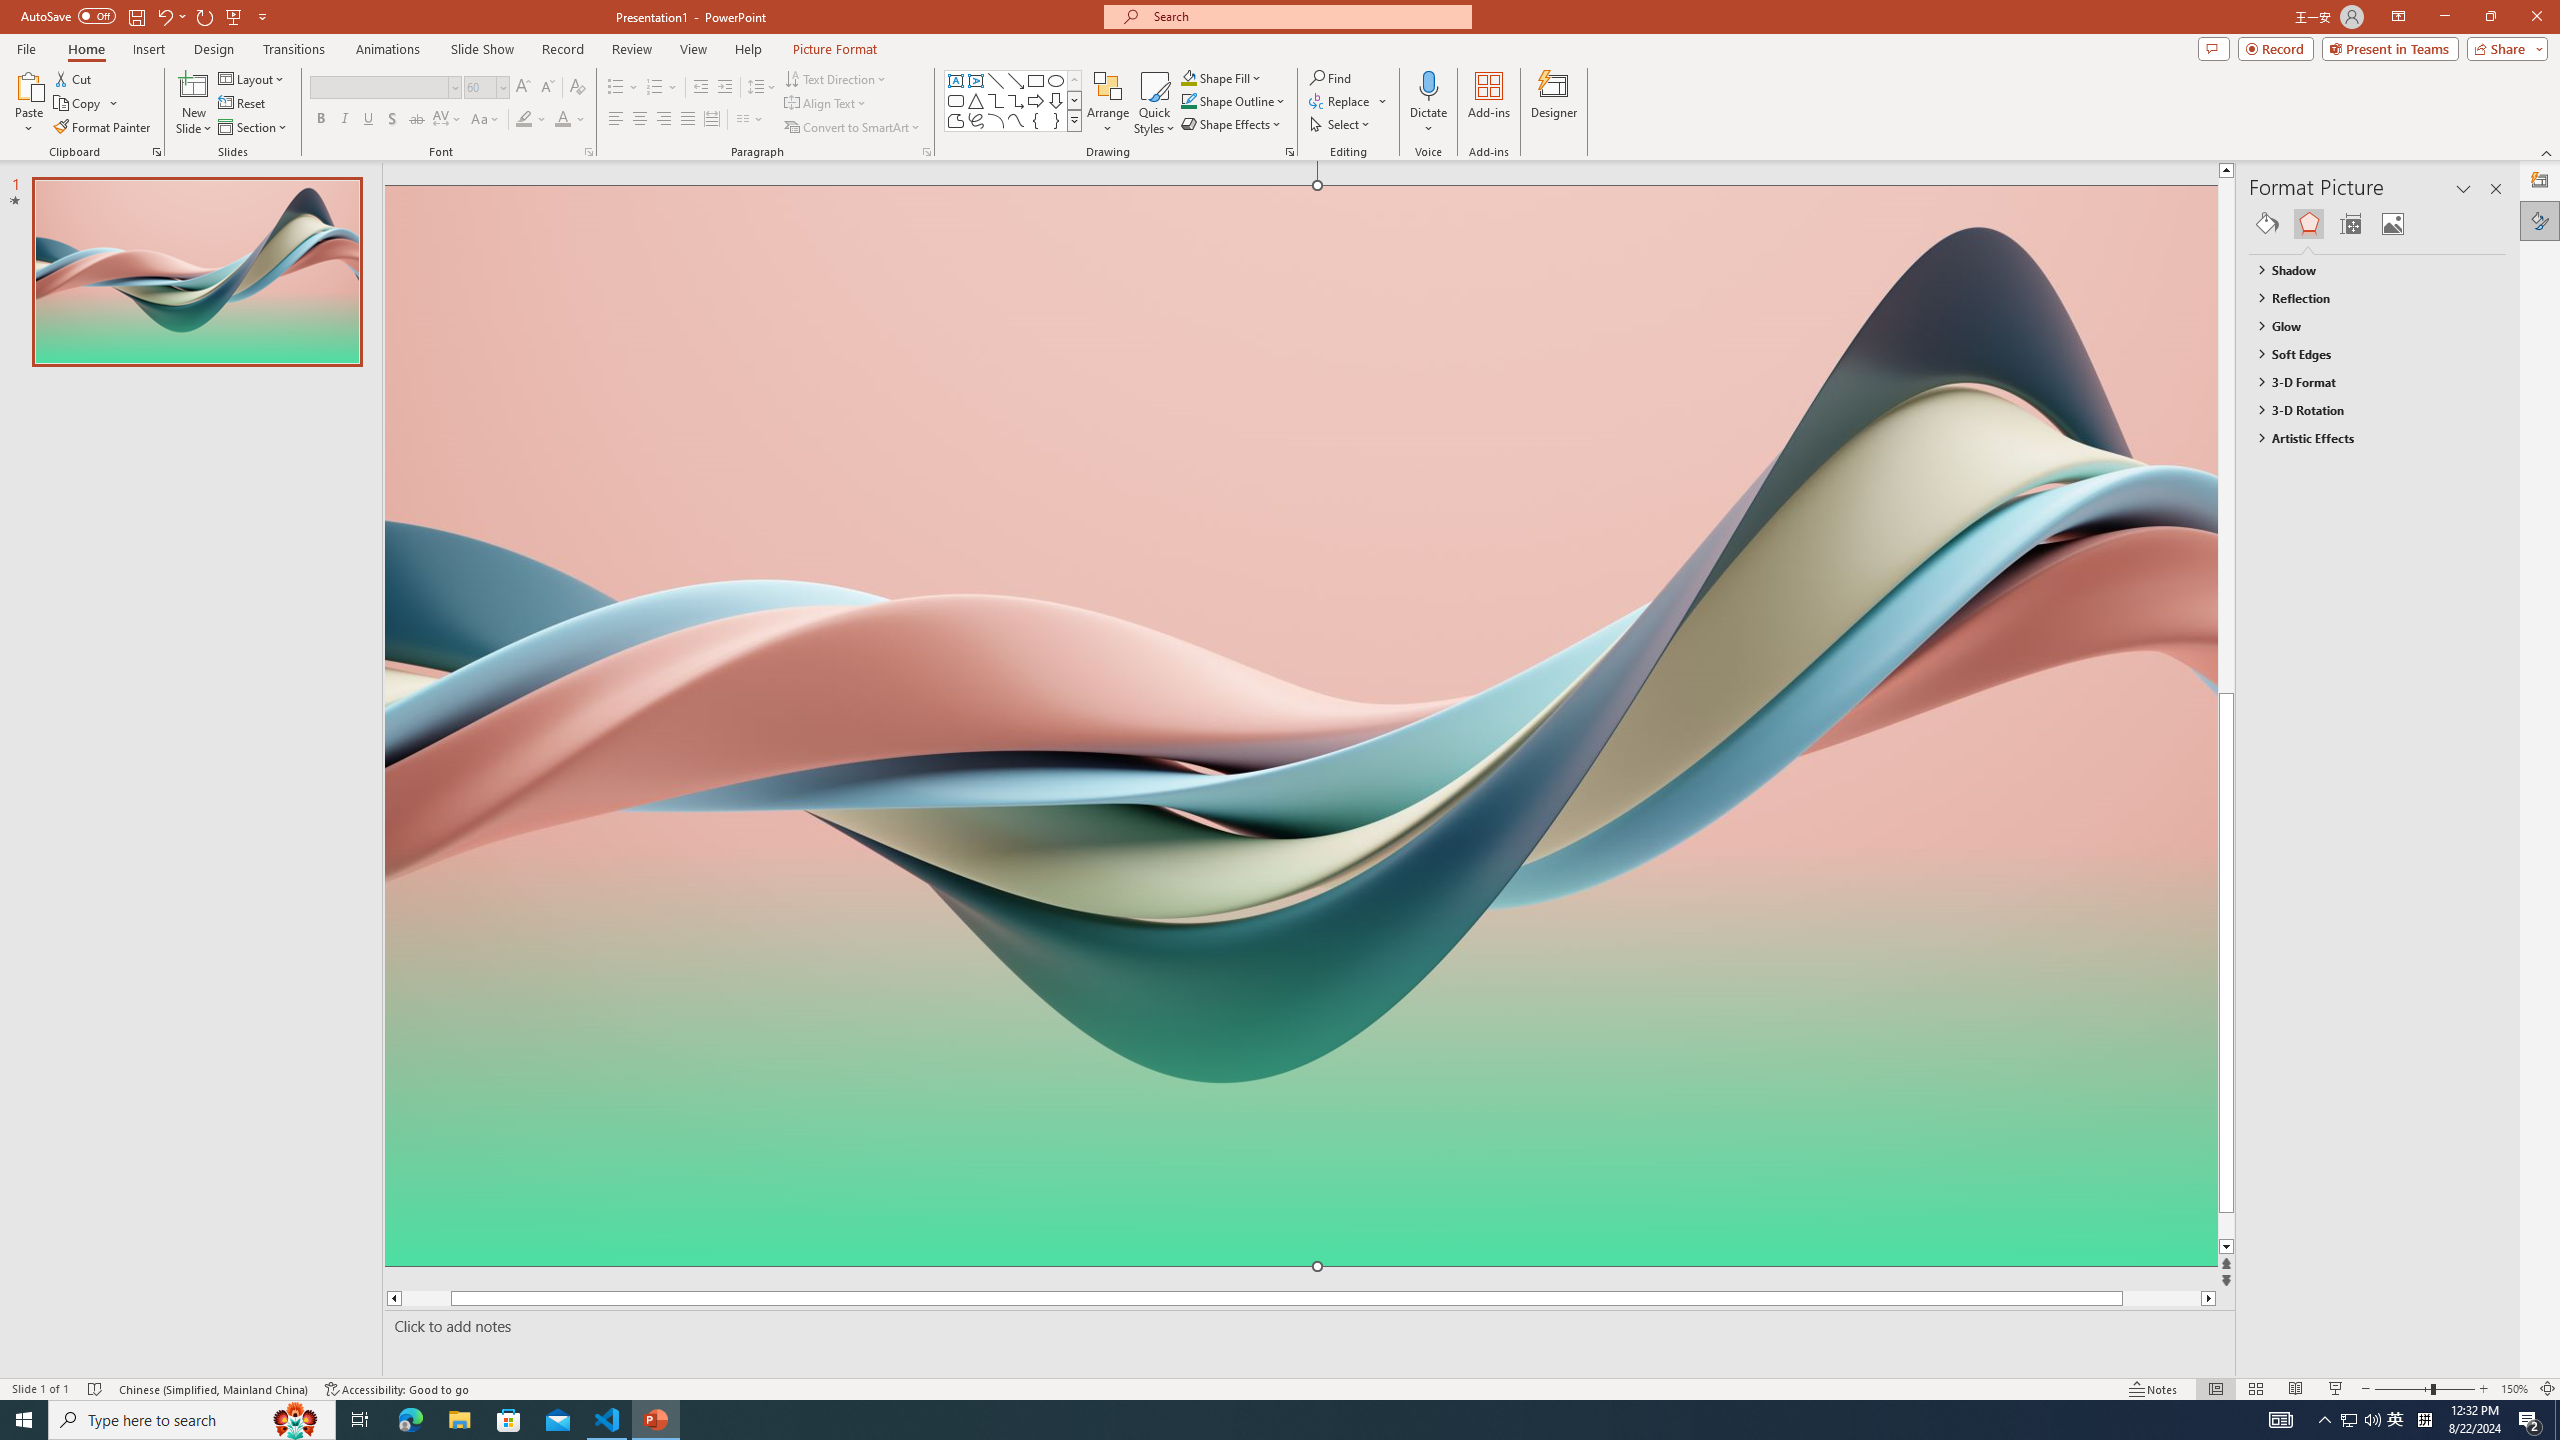 The image size is (2560, 1440). What do you see at coordinates (480, 86) in the screenshot?
I see `Font Size` at bounding box center [480, 86].